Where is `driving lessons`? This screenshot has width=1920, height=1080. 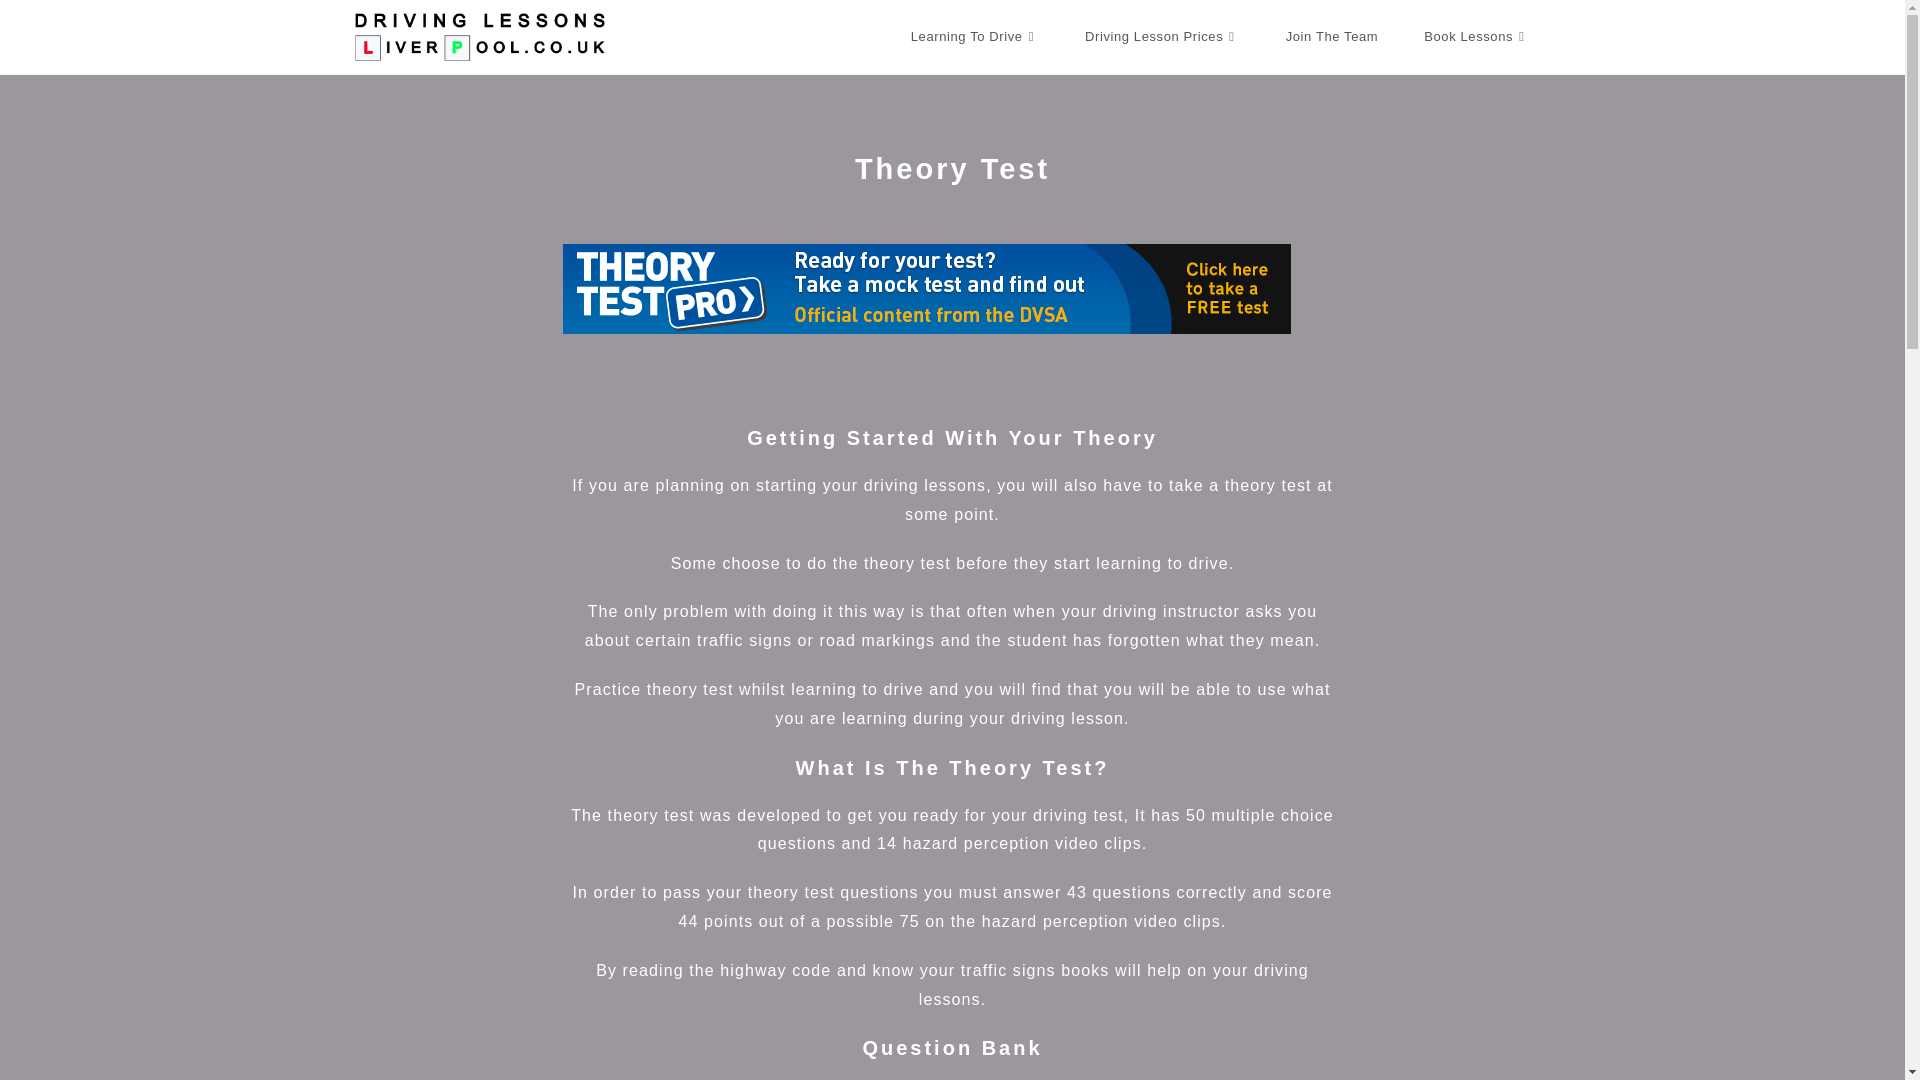
driving lessons is located at coordinates (925, 485).